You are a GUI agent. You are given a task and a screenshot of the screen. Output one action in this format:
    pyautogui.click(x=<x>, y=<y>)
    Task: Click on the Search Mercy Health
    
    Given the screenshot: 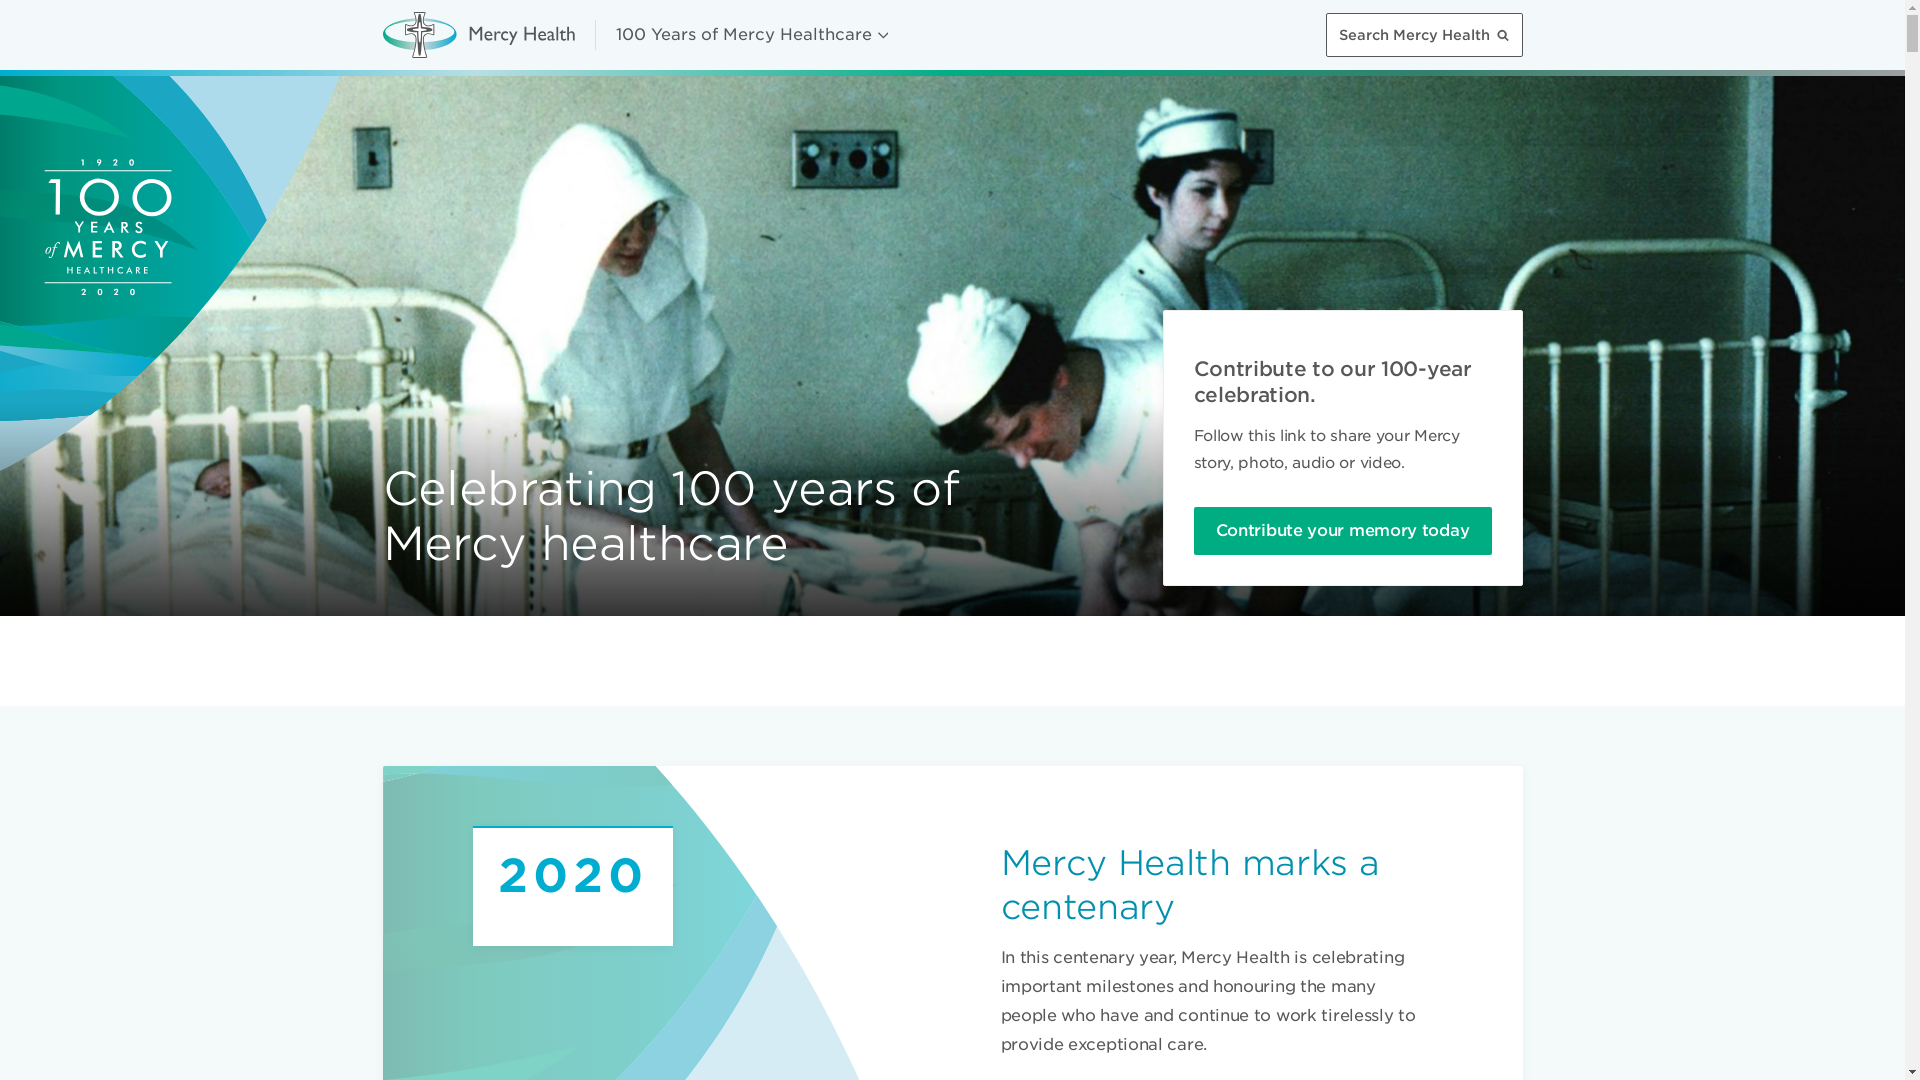 What is the action you would take?
    pyautogui.click(x=1424, y=35)
    